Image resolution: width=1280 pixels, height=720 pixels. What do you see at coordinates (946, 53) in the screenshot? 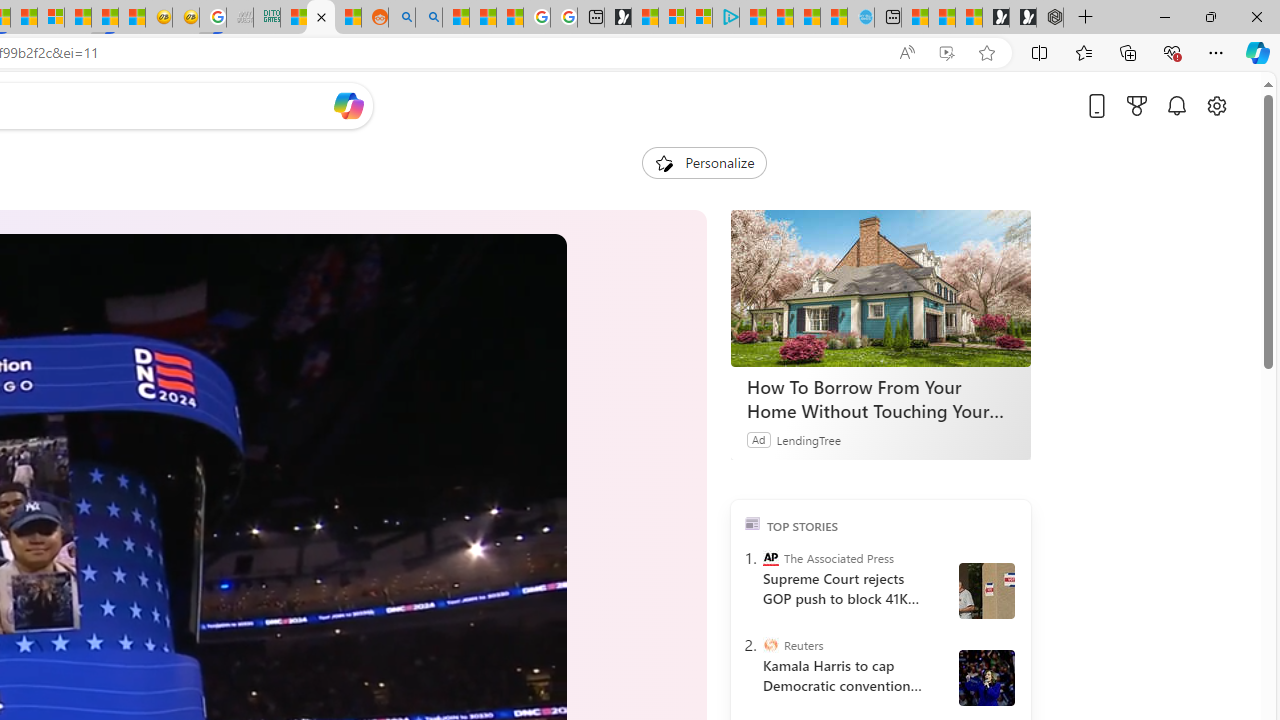
I see `Enhance video` at bounding box center [946, 53].